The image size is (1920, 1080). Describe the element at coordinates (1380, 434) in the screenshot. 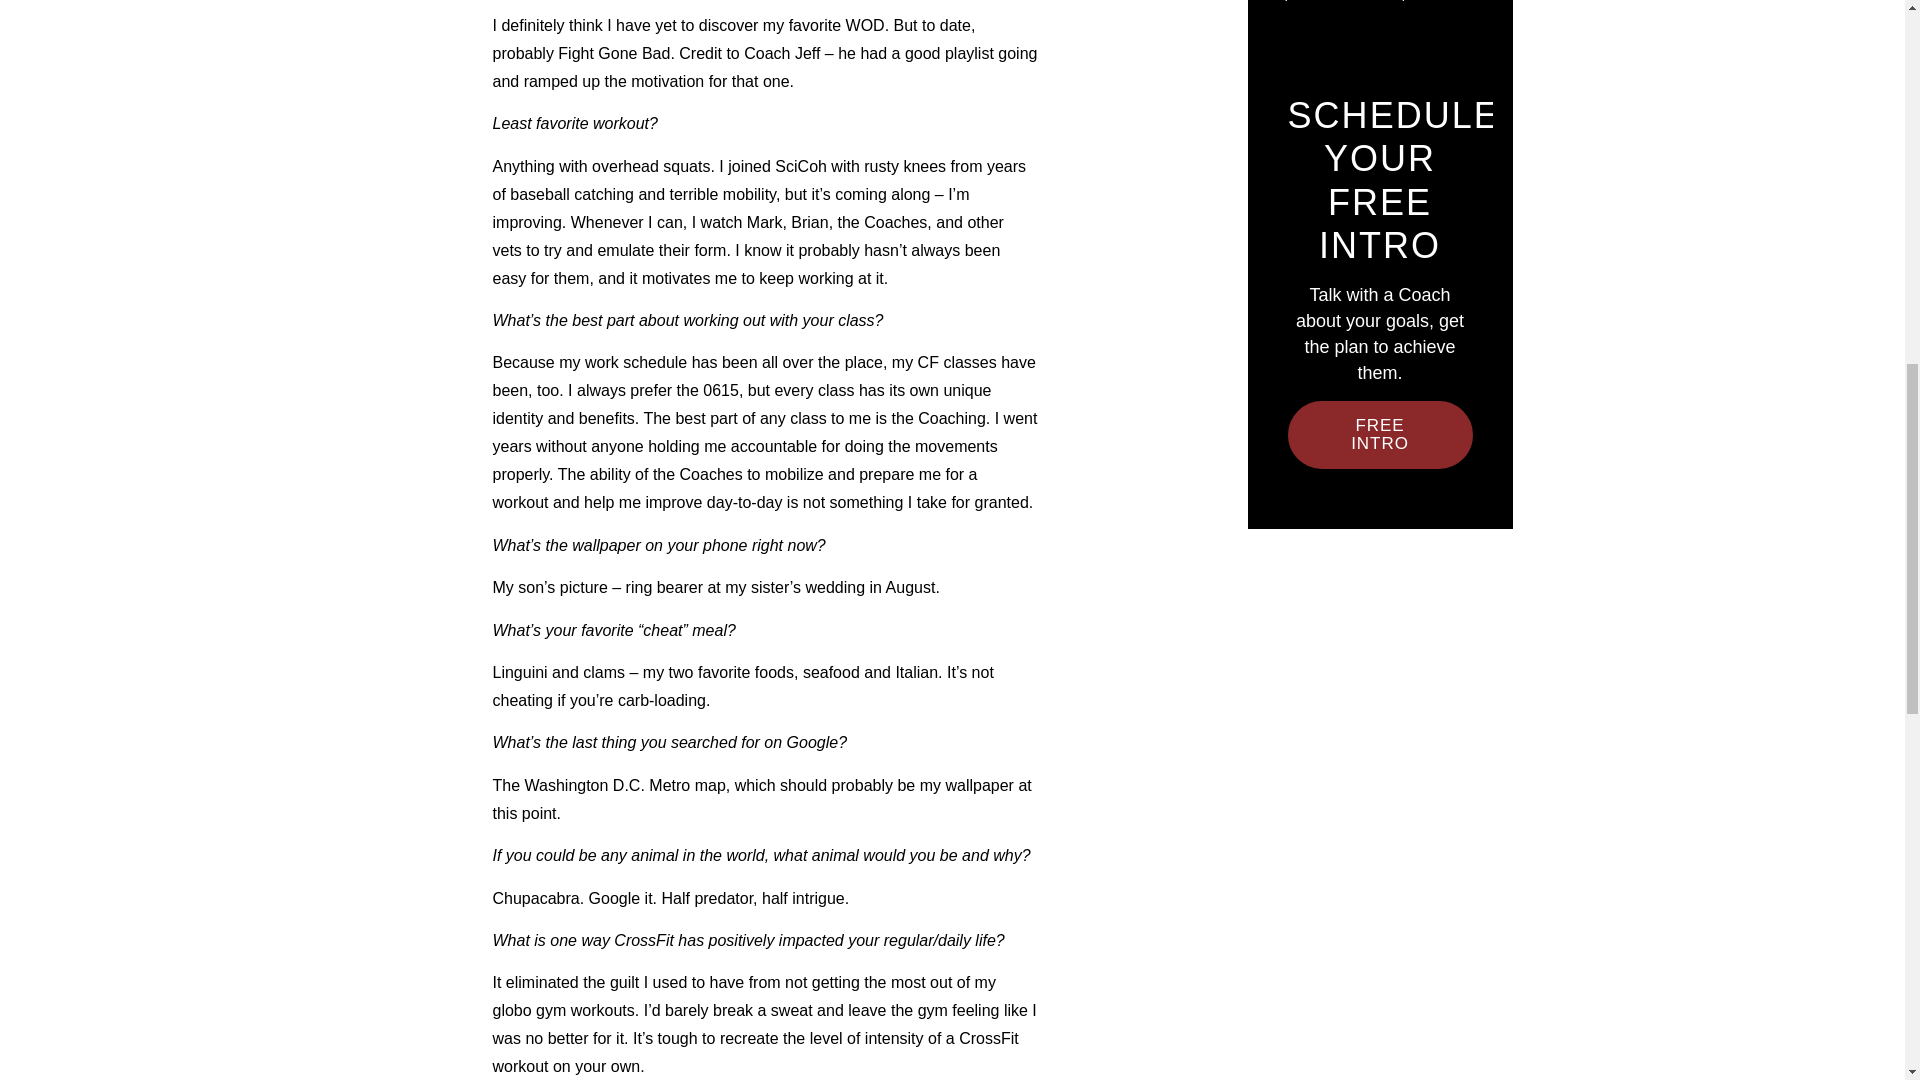

I see `FREE INTRO` at that location.